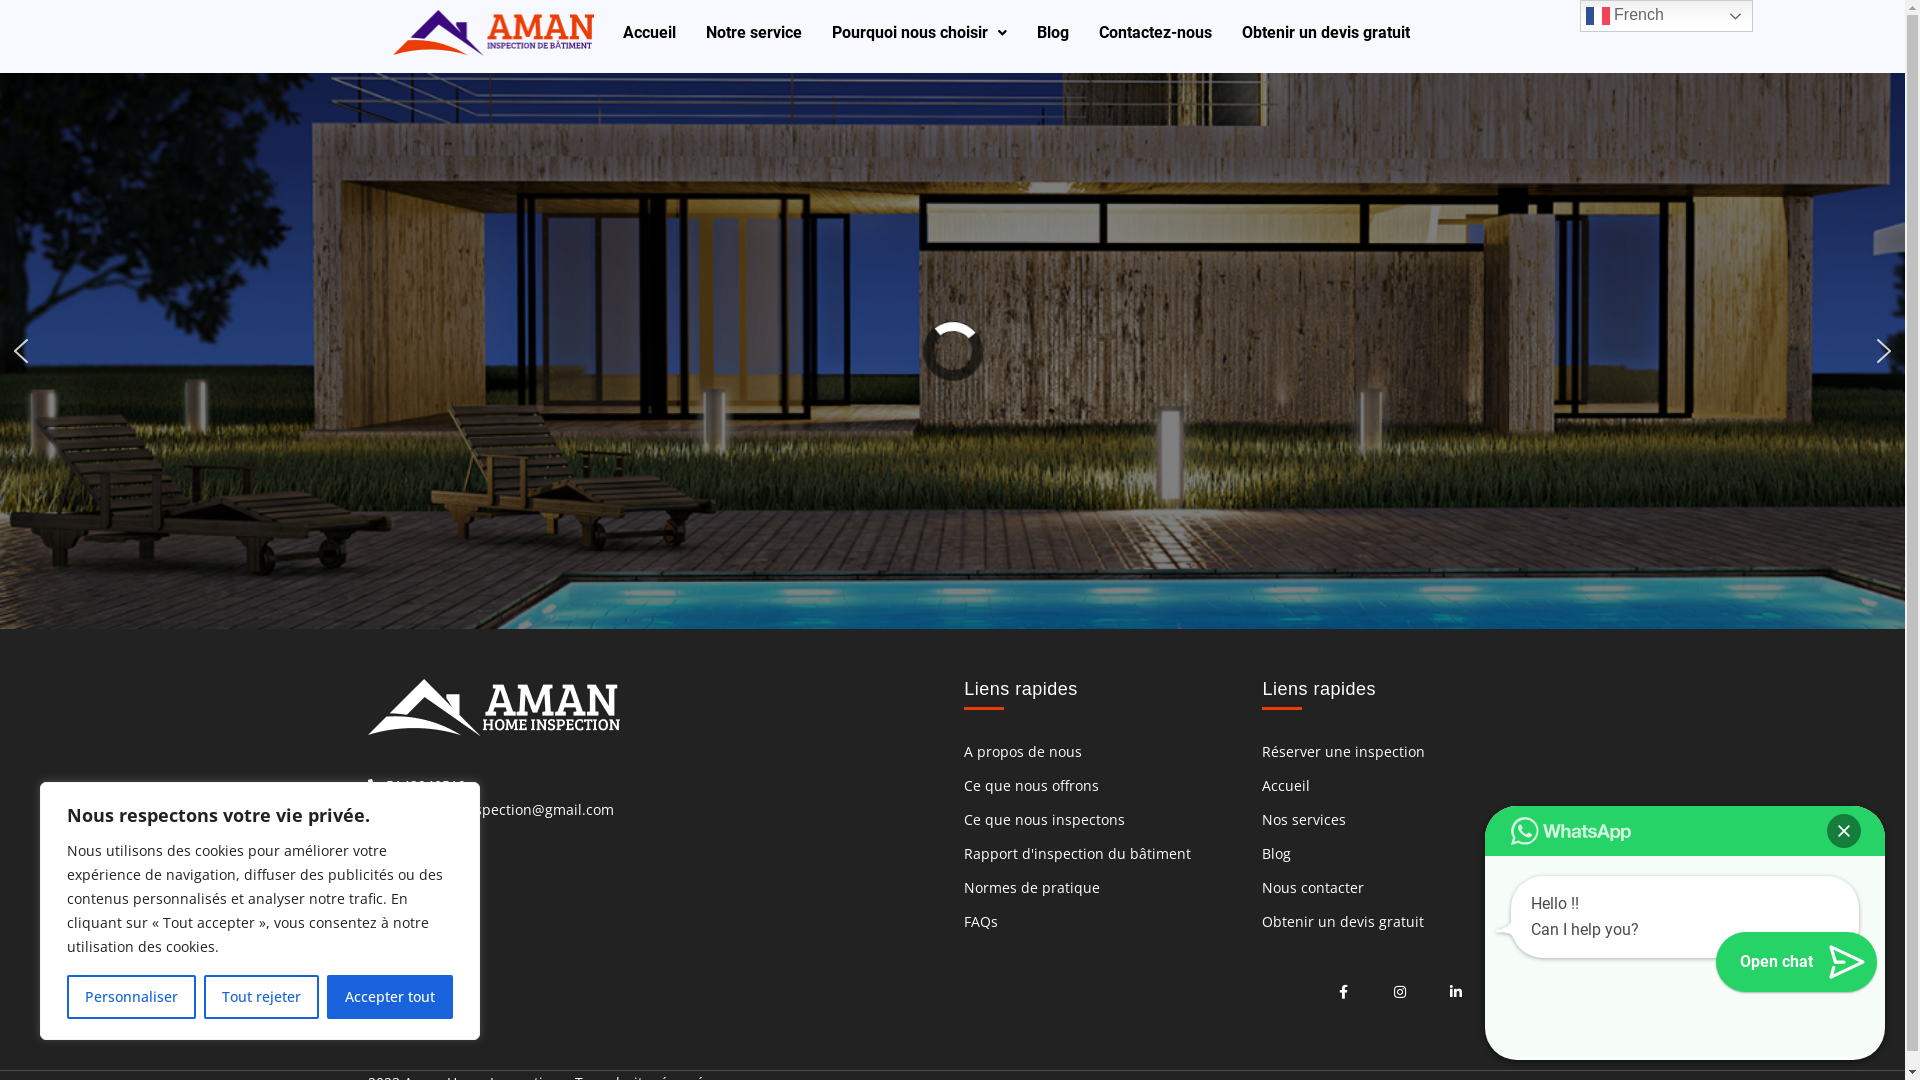  Describe the element at coordinates (1456, 992) in the screenshot. I see `Pinterest` at that location.